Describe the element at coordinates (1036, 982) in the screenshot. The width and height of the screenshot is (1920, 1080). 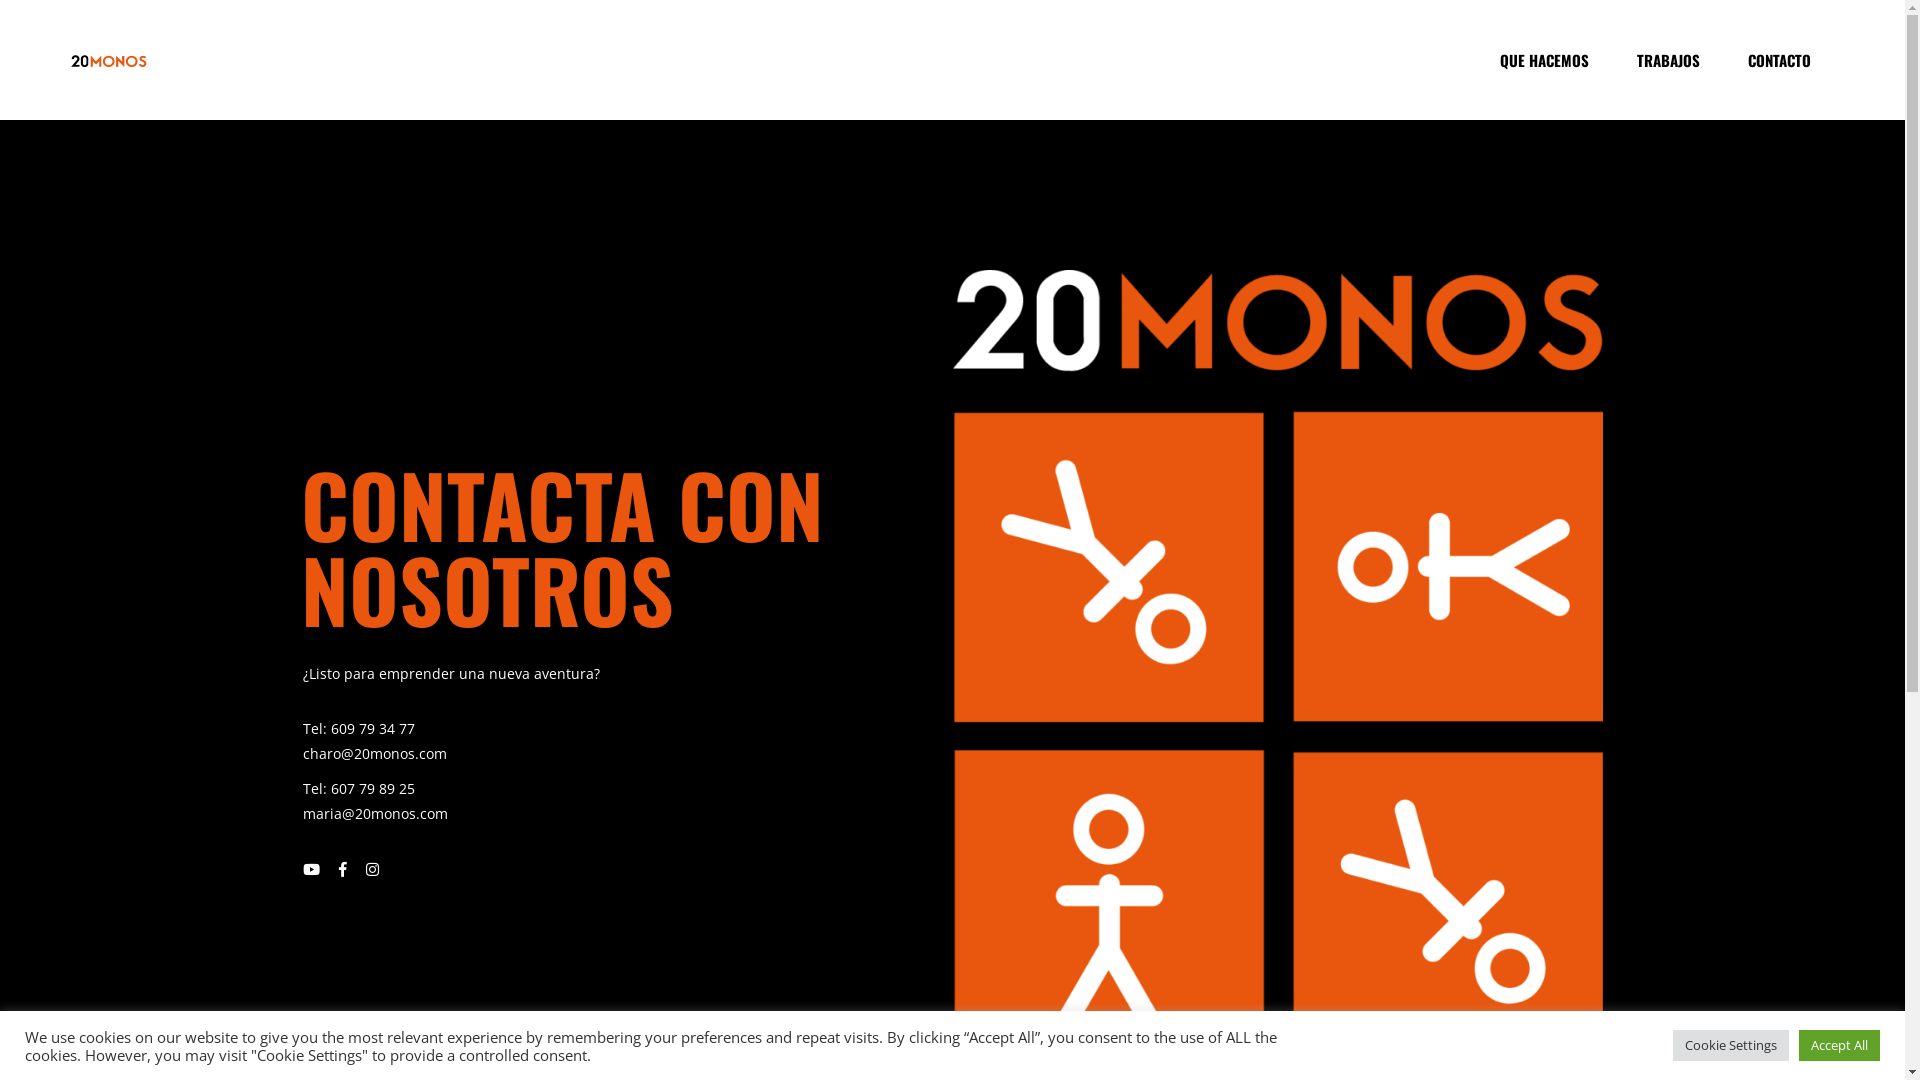
I see `datos` at that location.